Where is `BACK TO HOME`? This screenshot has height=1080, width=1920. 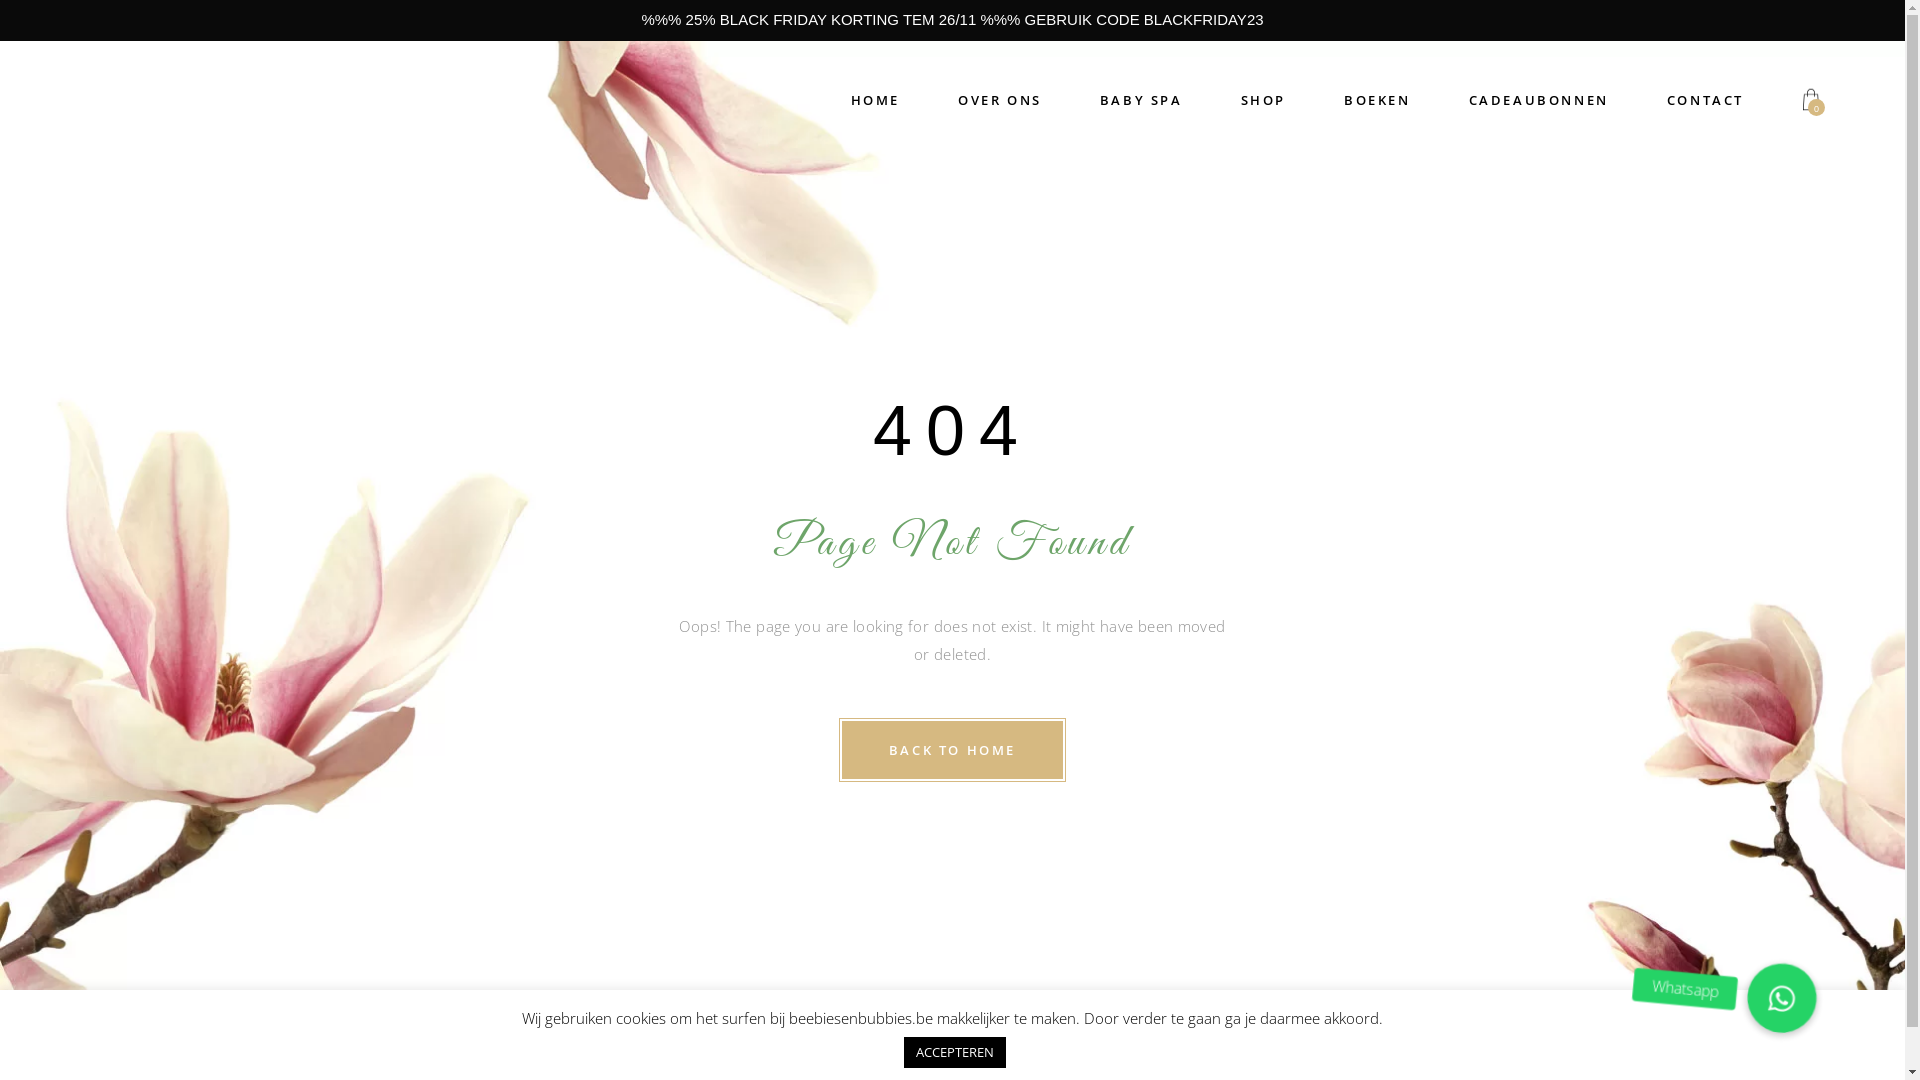
BACK TO HOME is located at coordinates (952, 750).